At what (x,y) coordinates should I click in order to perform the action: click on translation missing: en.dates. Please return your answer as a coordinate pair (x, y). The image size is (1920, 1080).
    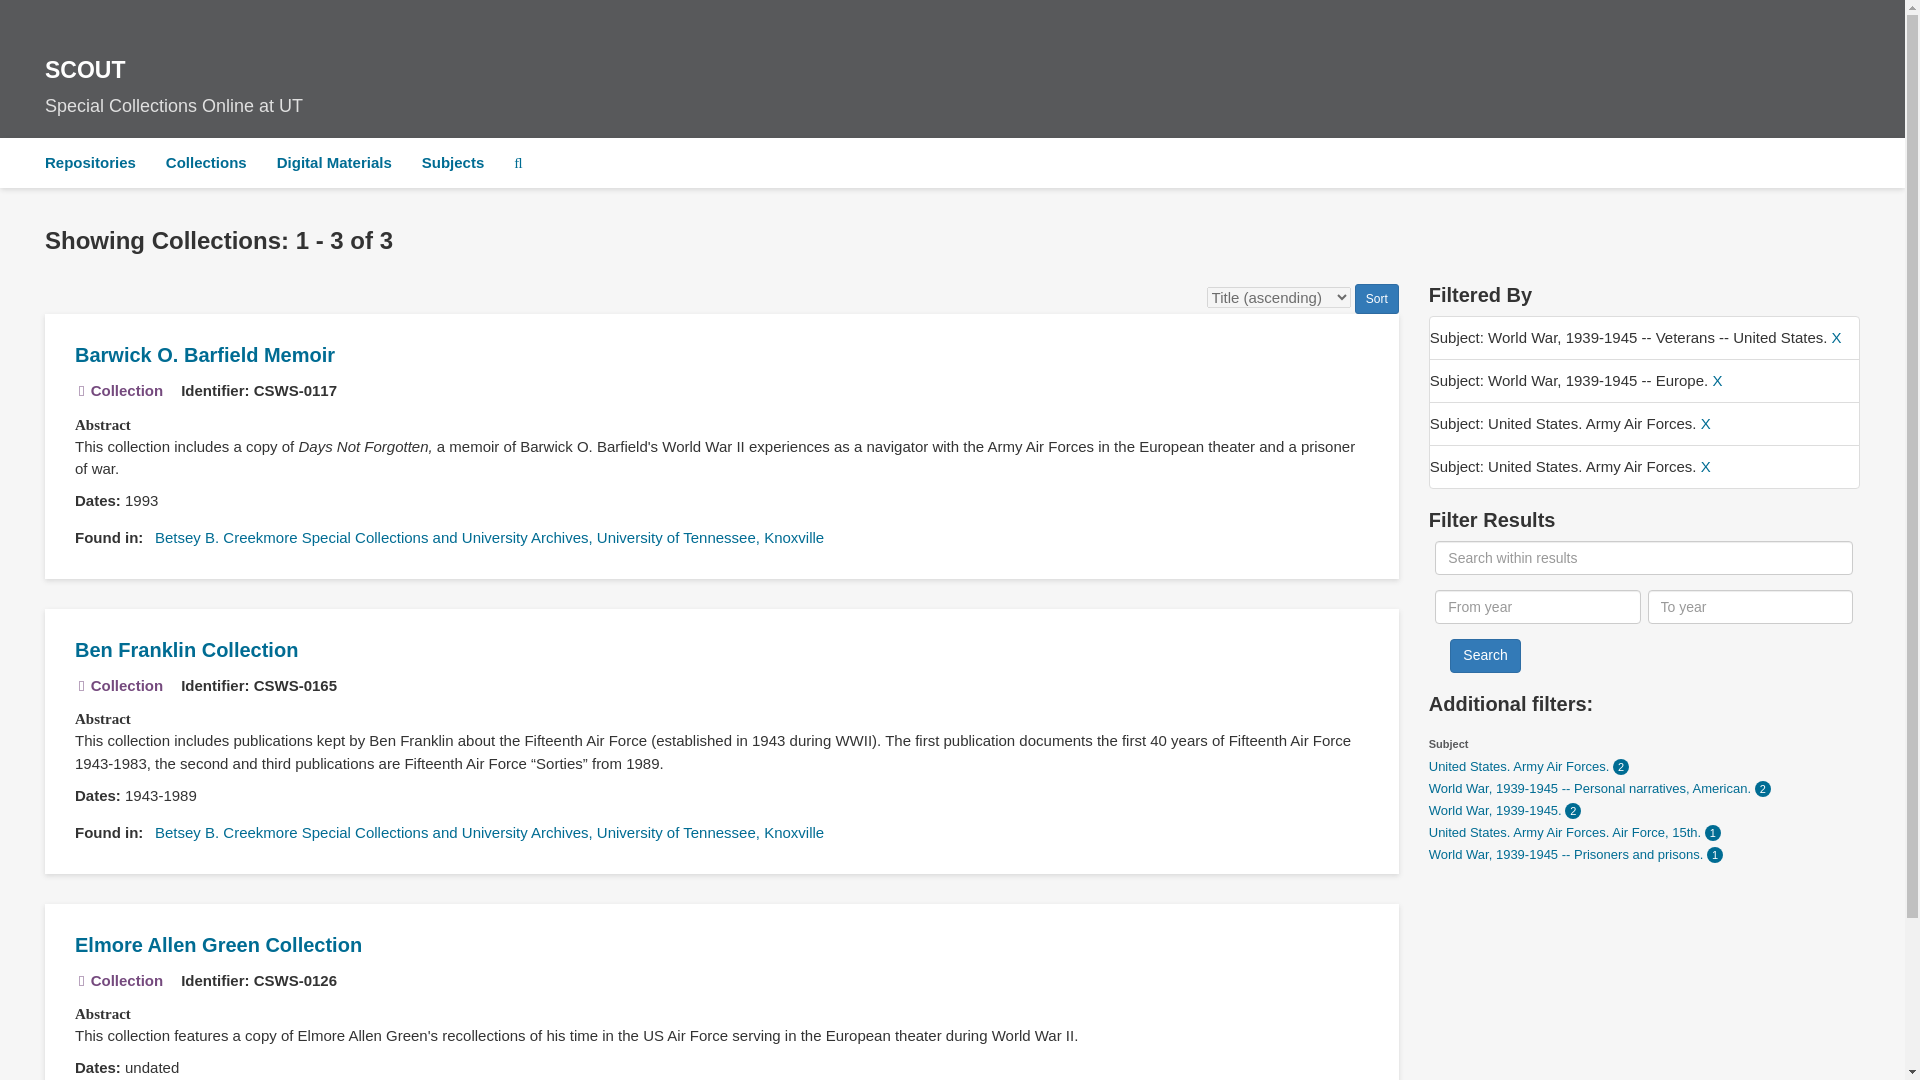
    Looking at the image, I should click on (94, 500).